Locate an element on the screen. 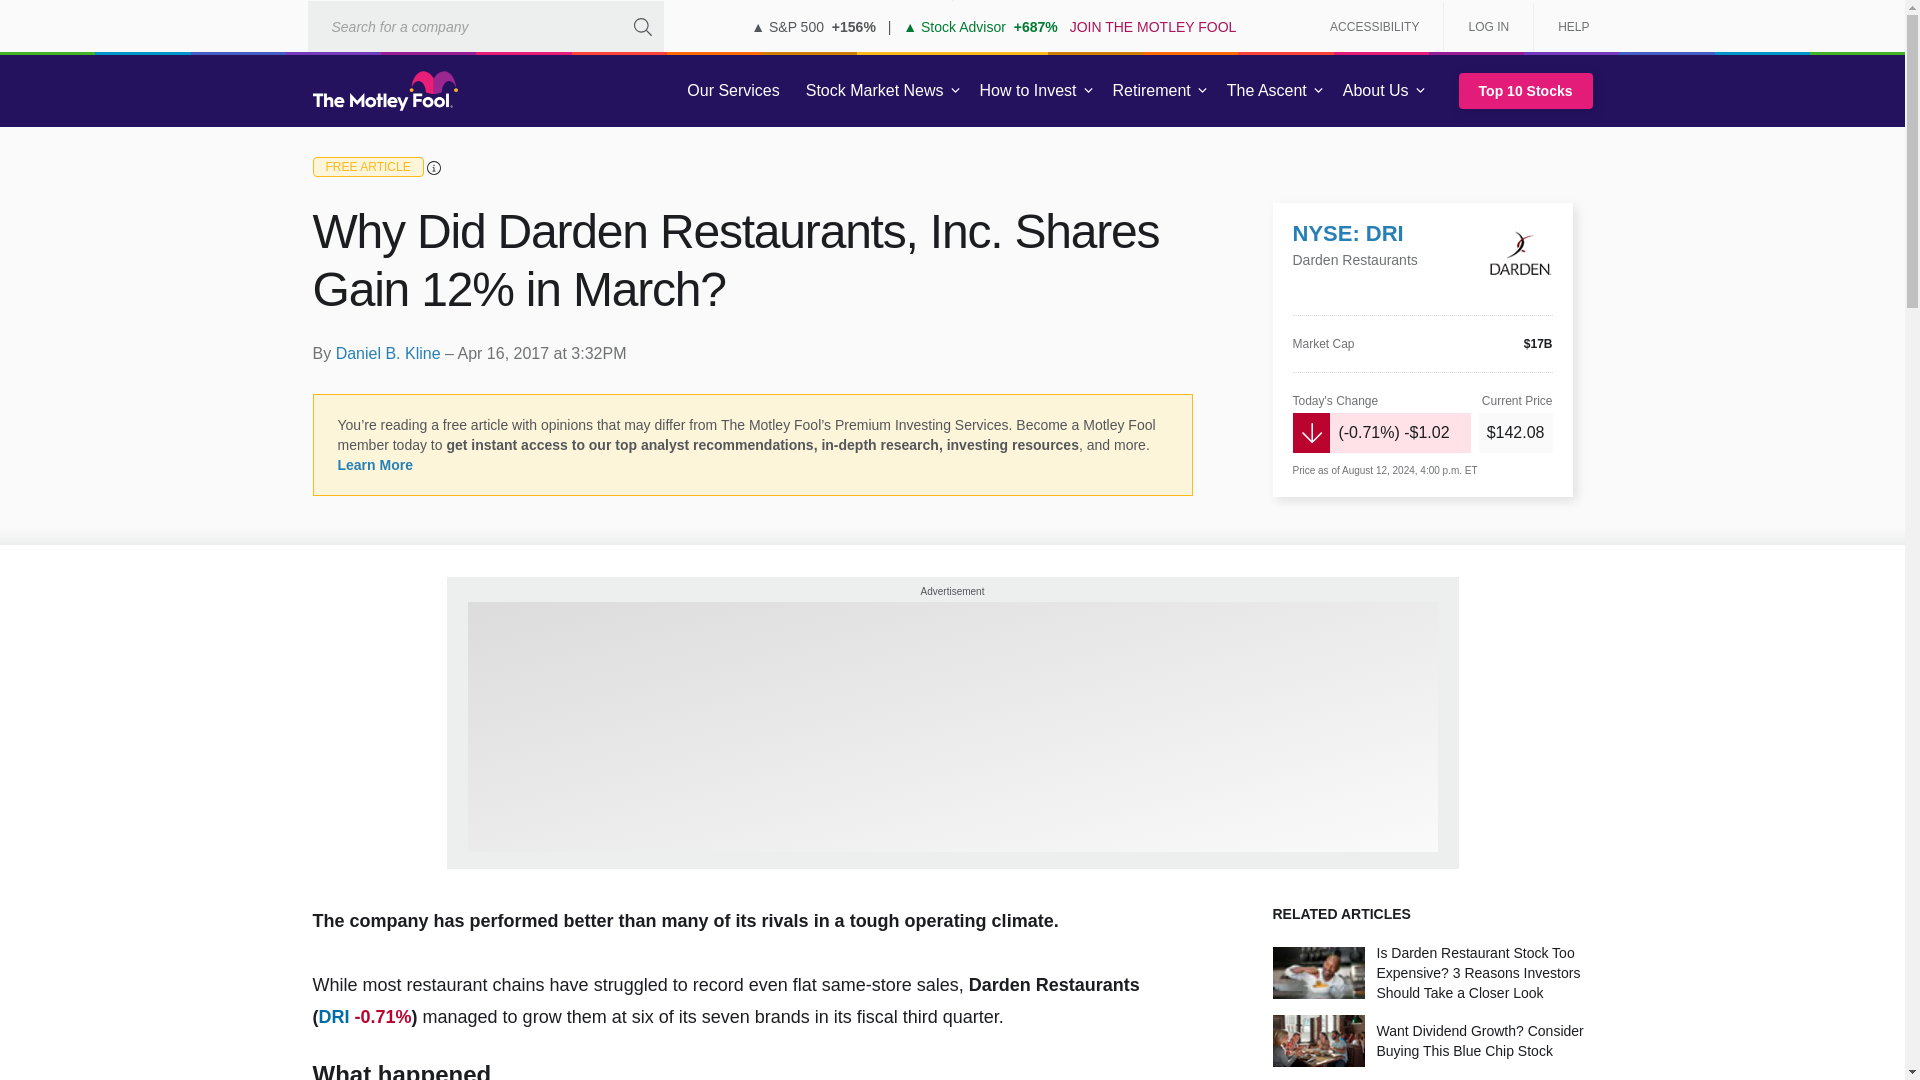 This screenshot has height=1080, width=1920. HELP is located at coordinates (1566, 26).